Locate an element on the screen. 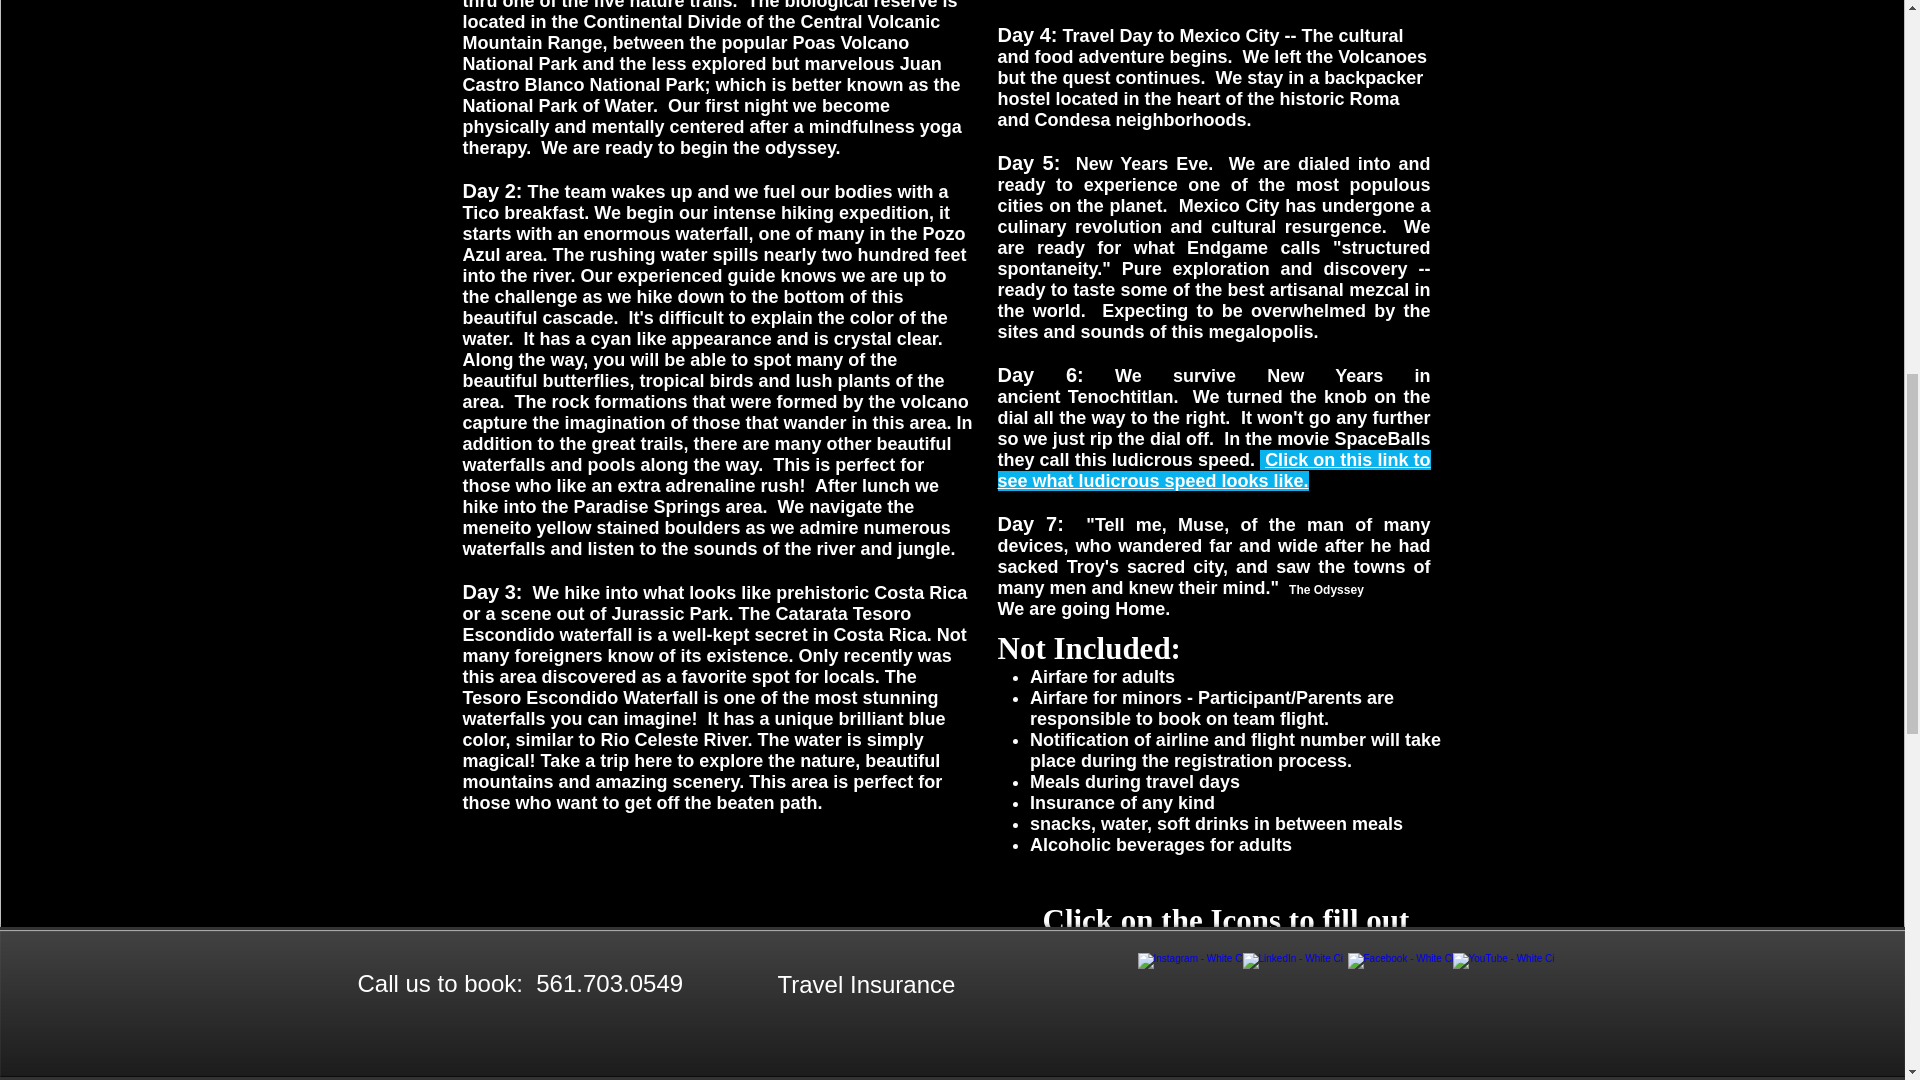 The image size is (1920, 1080). Click on this link to see what ludicrous speed looks like. is located at coordinates (1214, 470).